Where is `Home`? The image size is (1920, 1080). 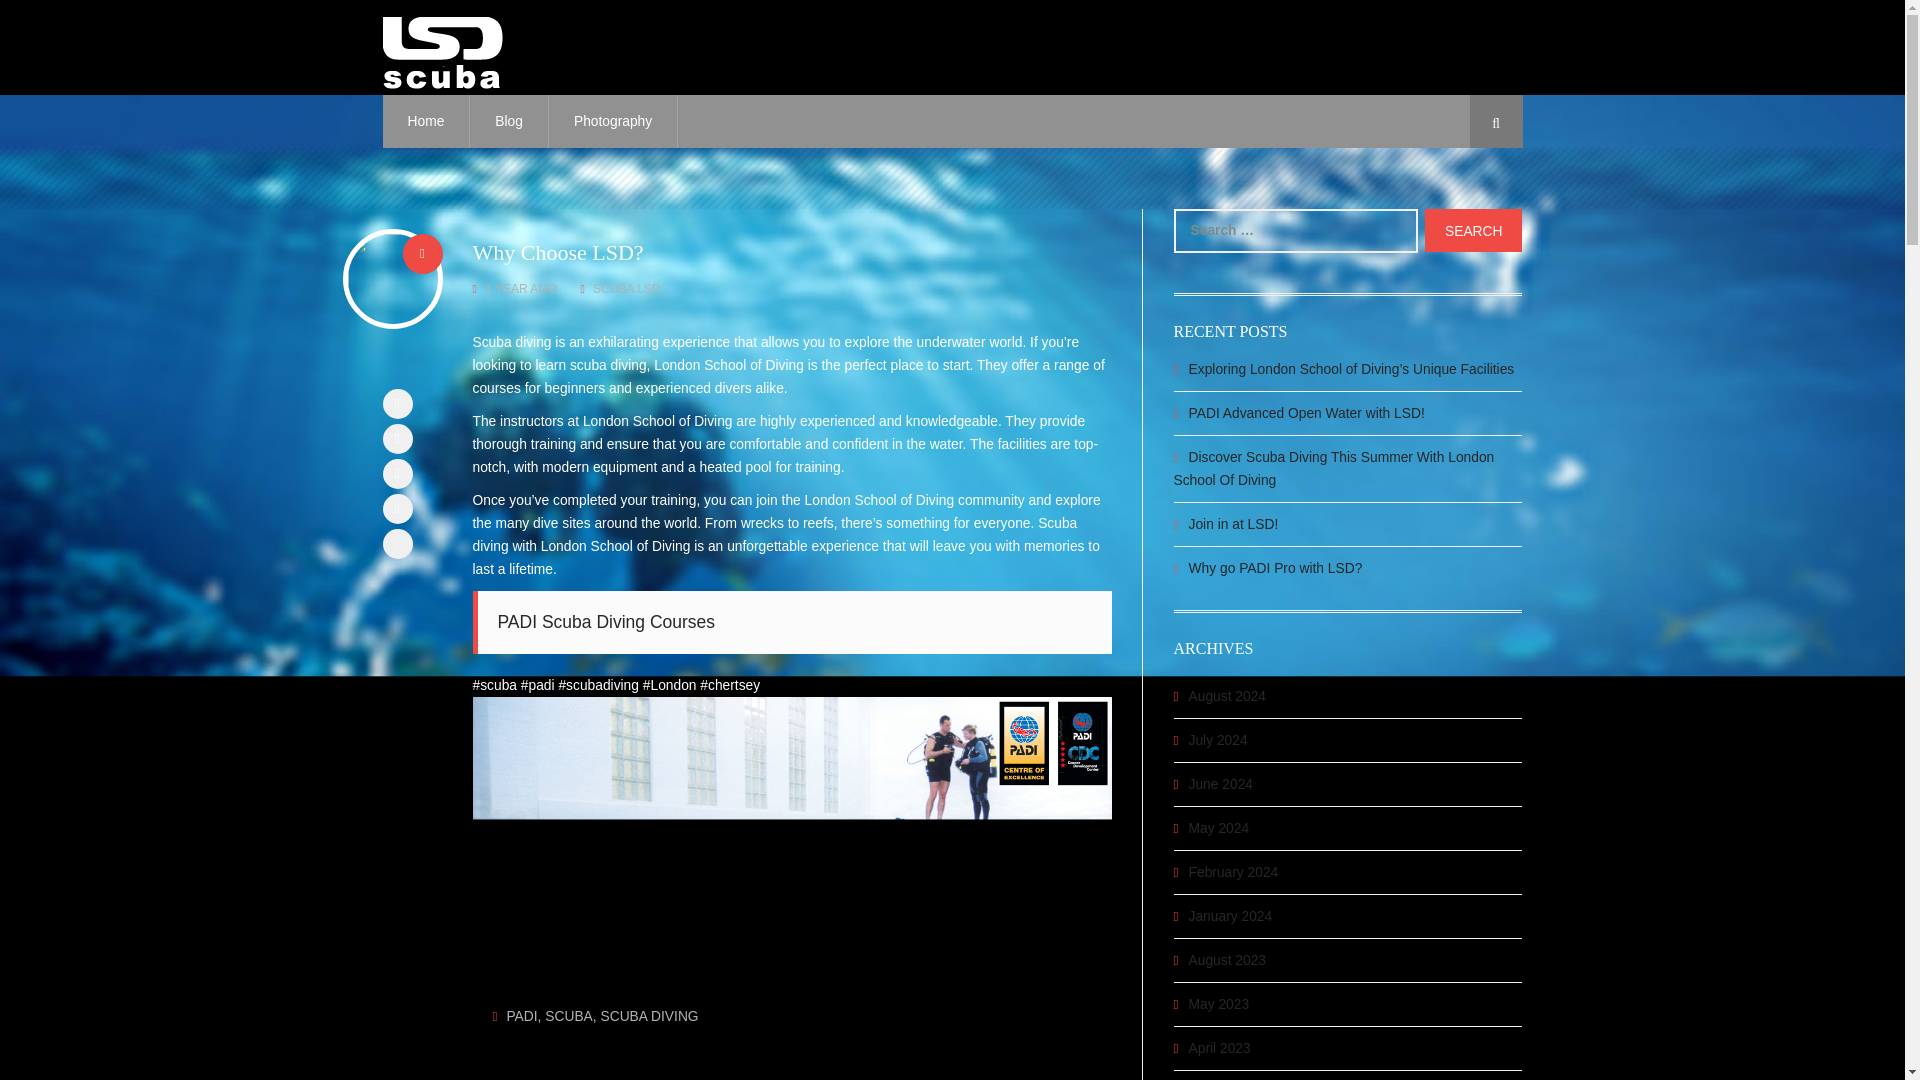 Home is located at coordinates (426, 121).